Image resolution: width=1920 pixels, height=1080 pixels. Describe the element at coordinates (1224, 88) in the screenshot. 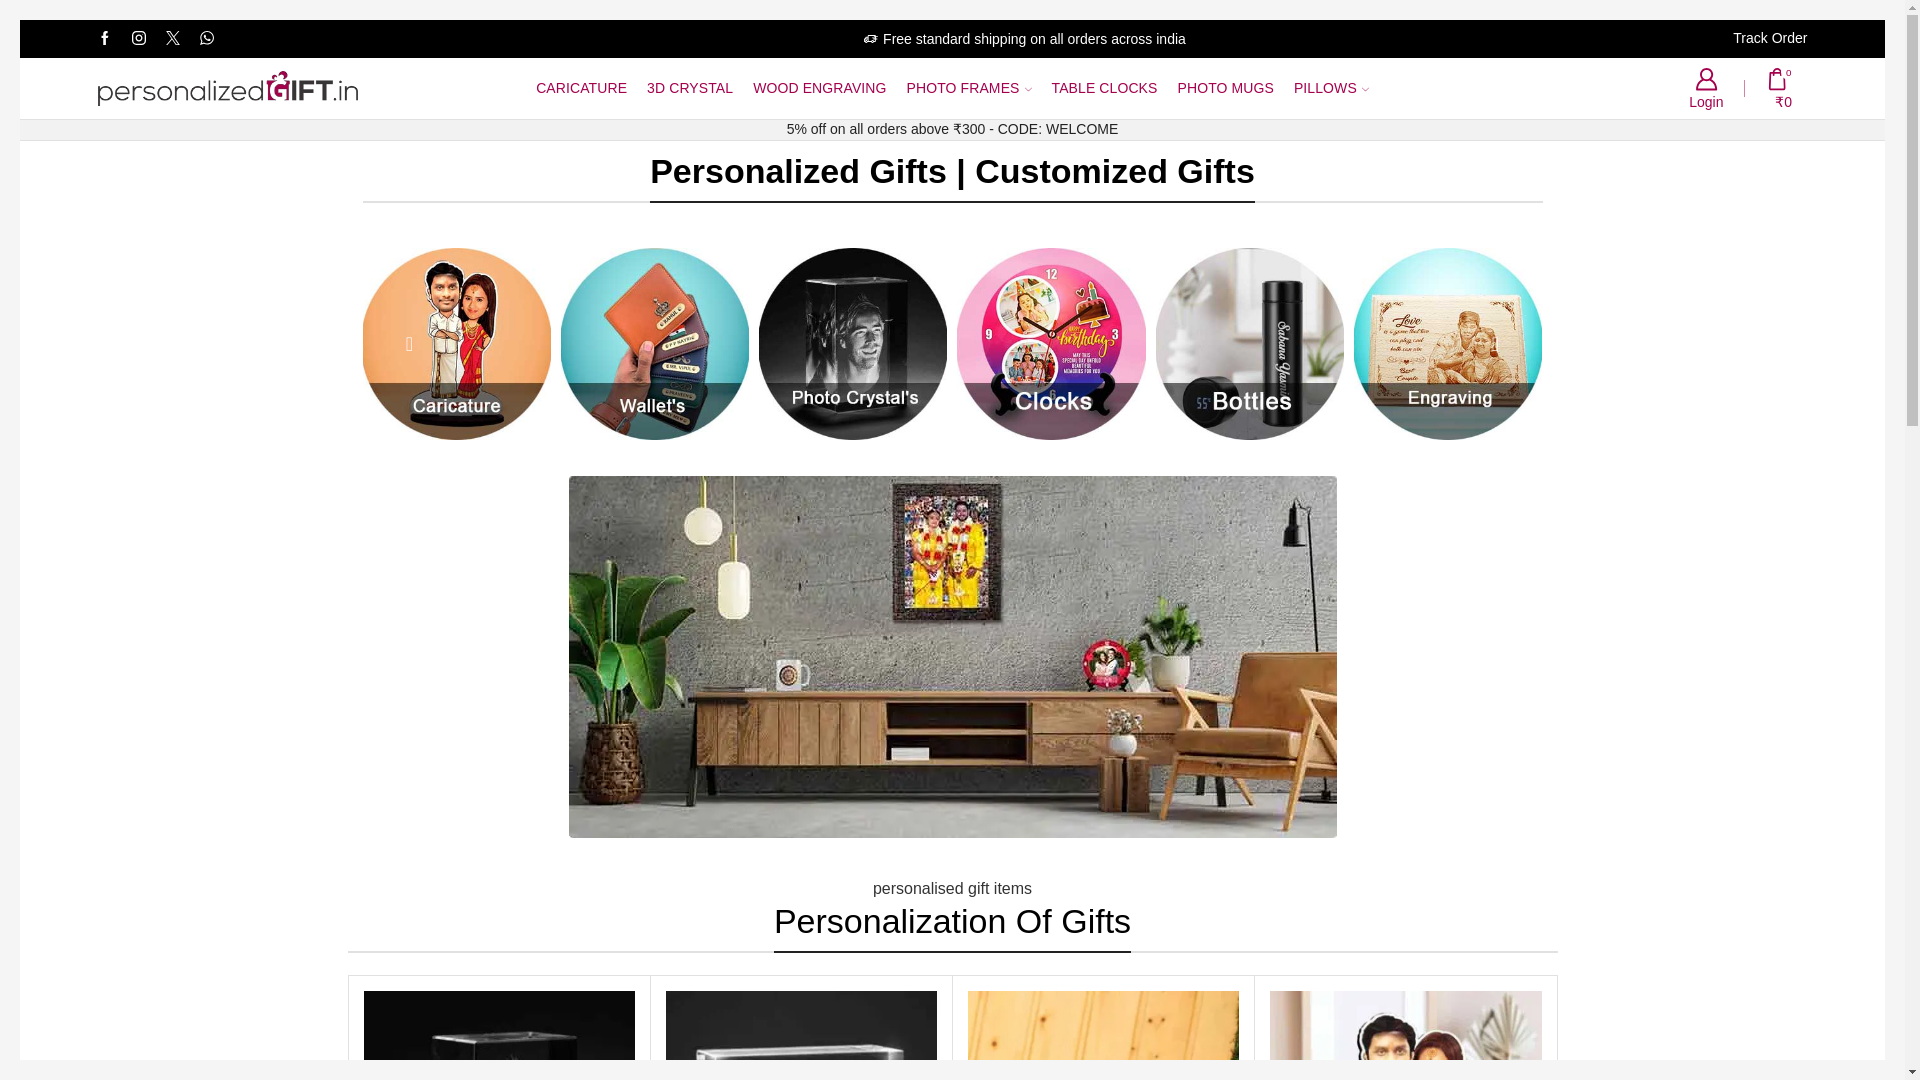

I see `PHOTO MUGS` at that location.